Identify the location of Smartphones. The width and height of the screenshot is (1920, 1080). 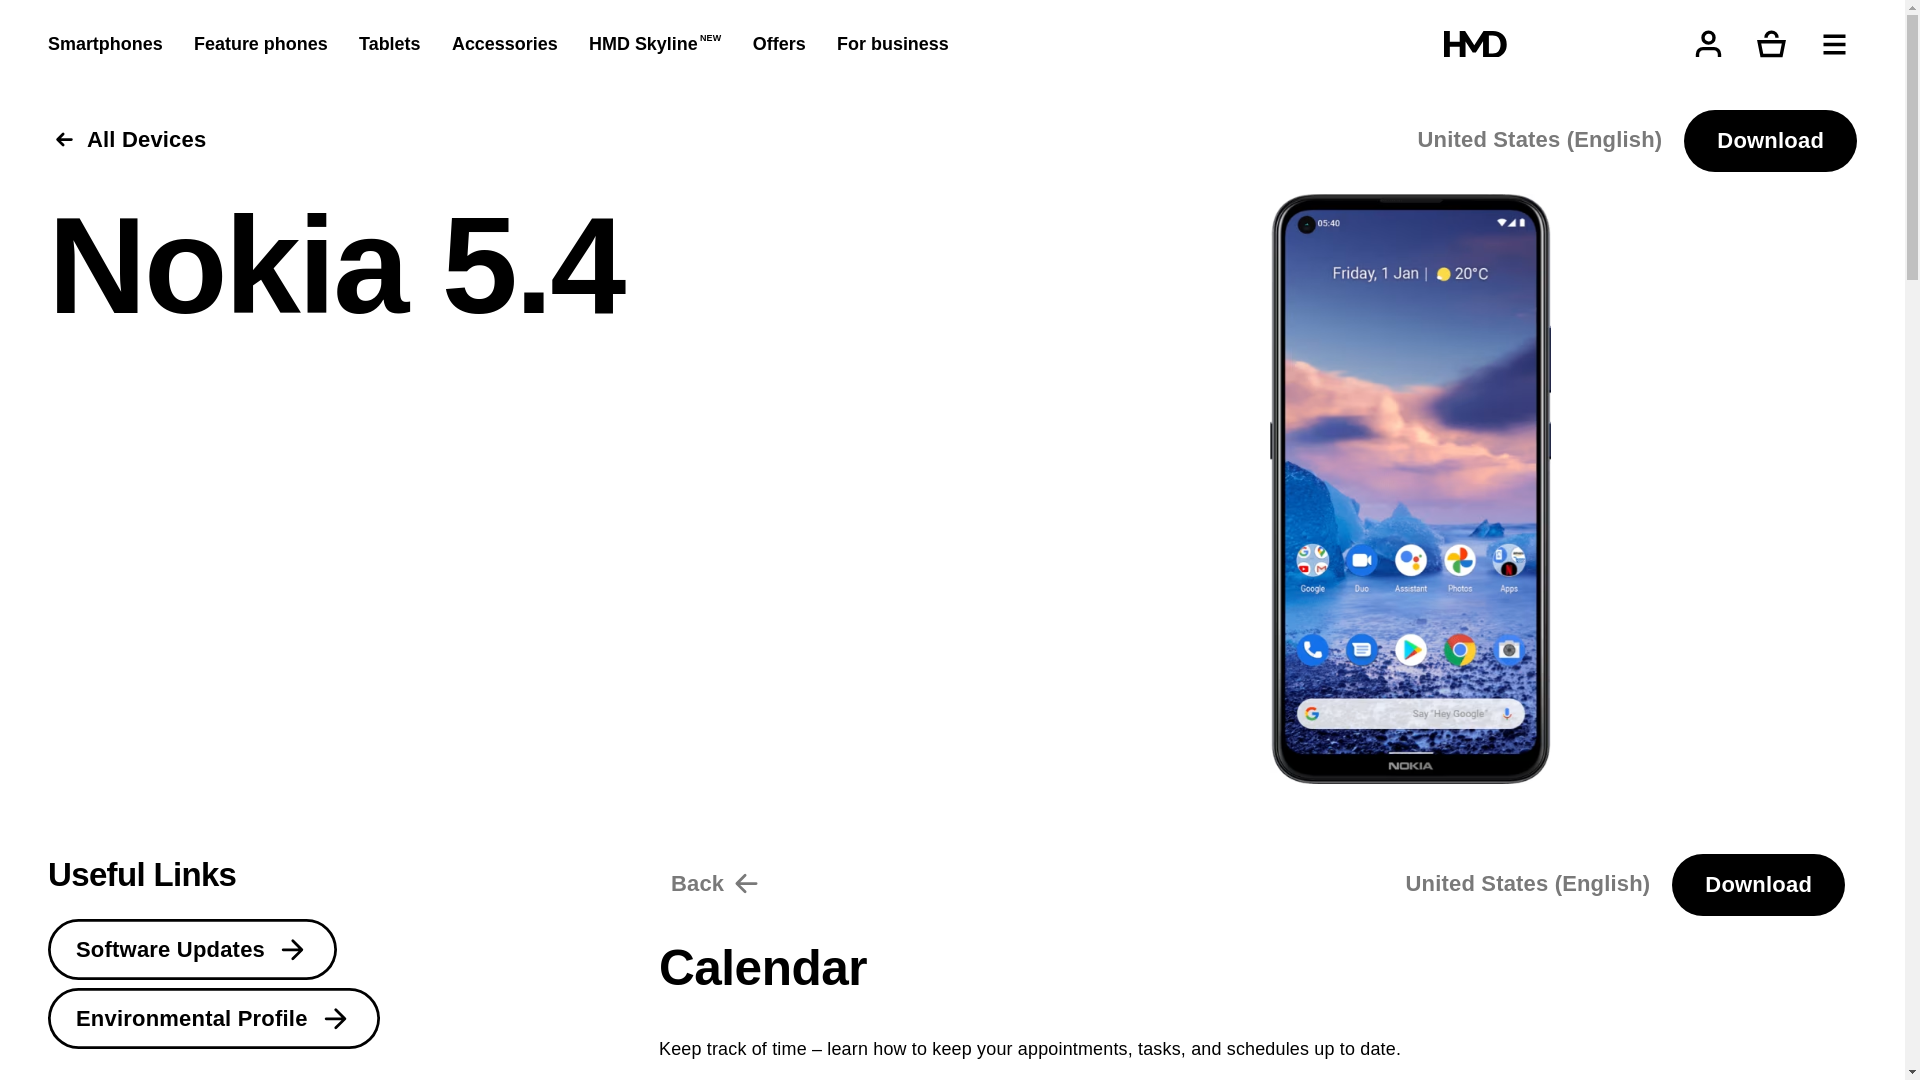
(972, 644).